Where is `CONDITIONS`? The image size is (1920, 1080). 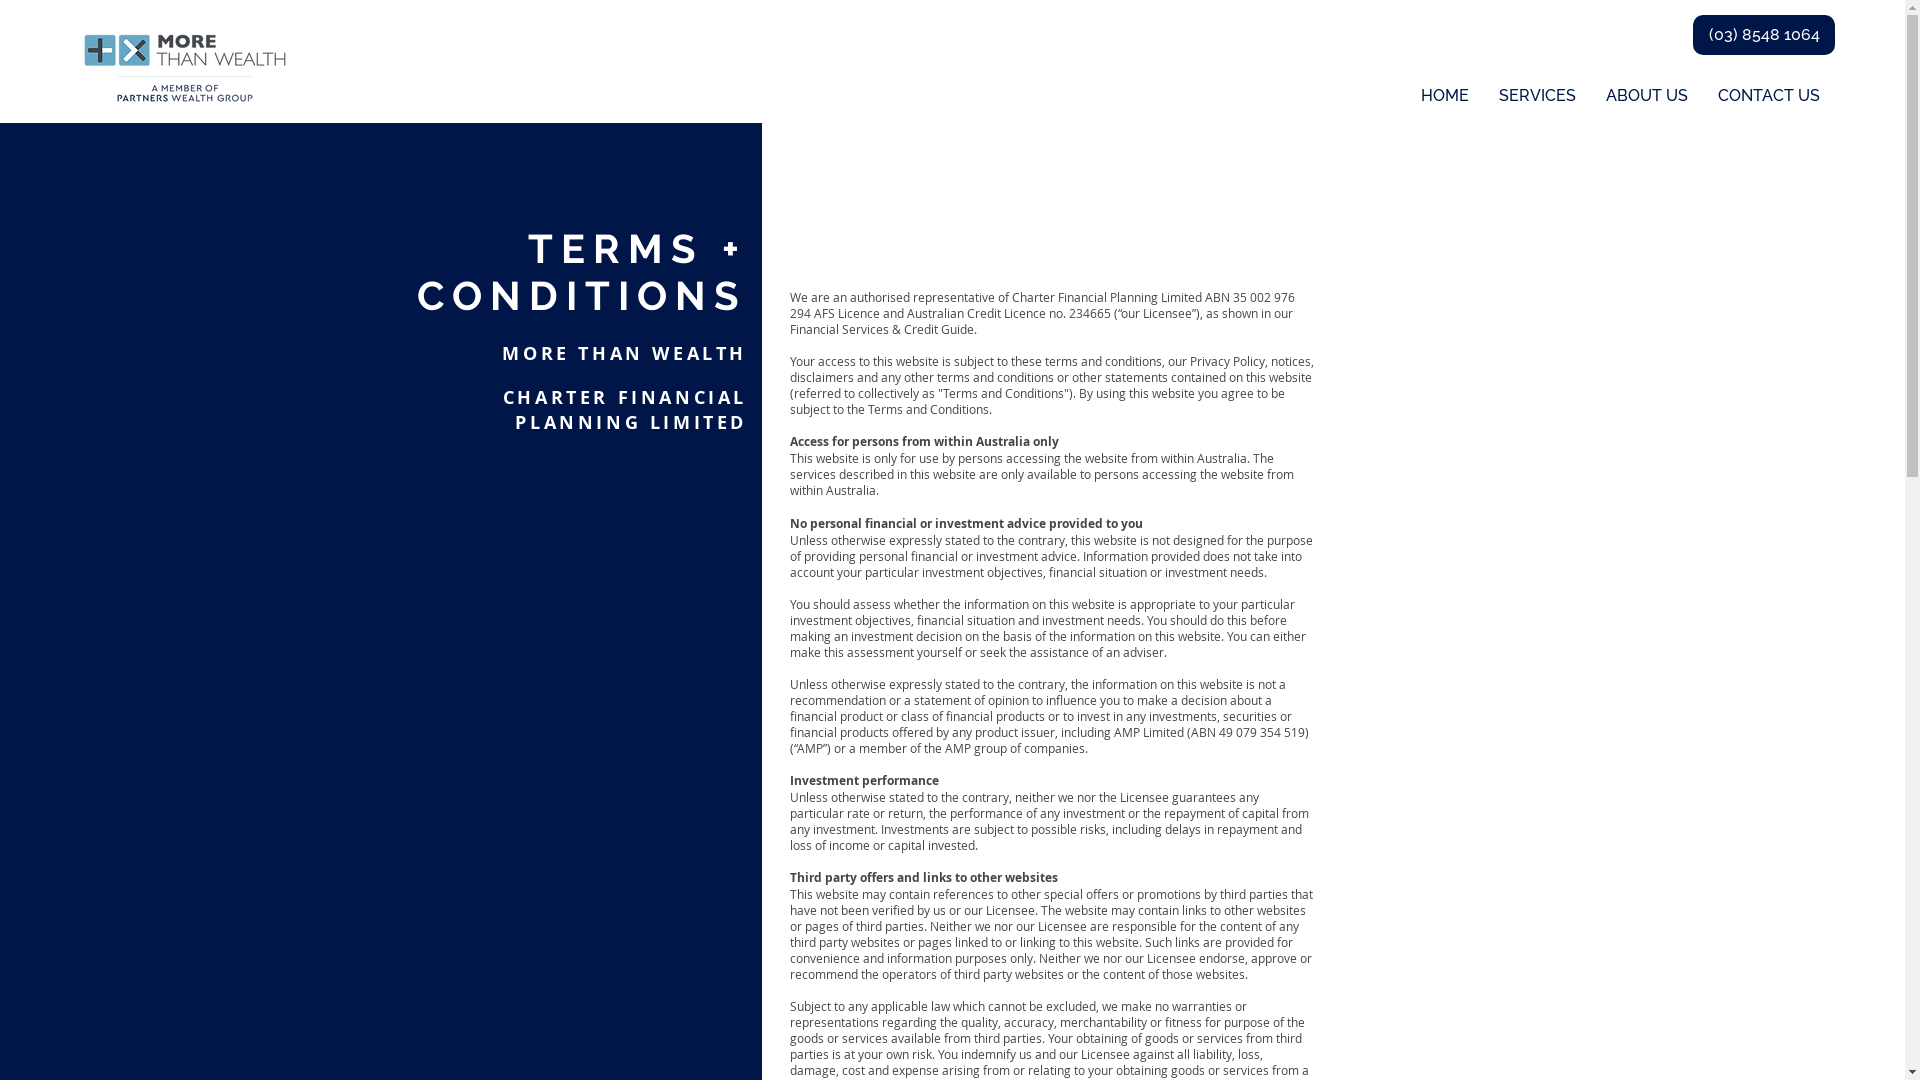
CONDITIONS is located at coordinates (582, 296).